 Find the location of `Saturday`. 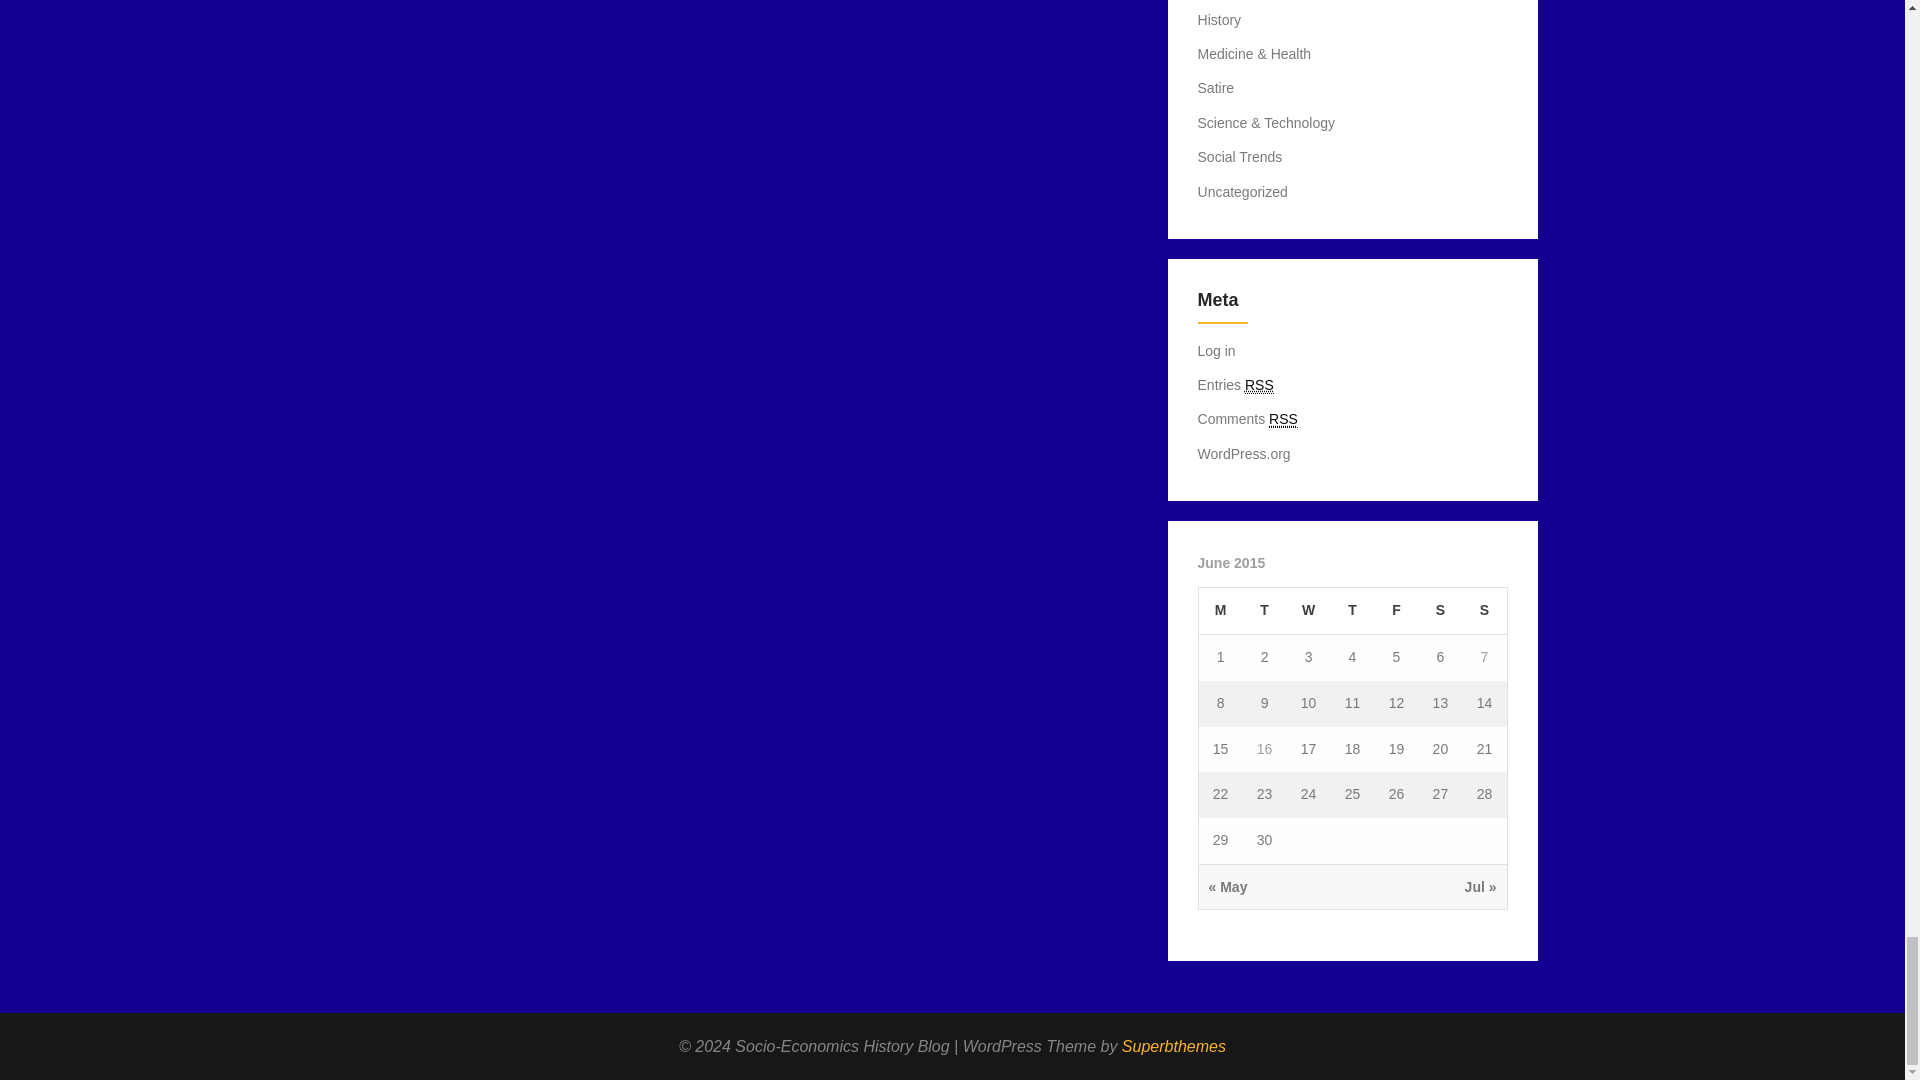

Saturday is located at coordinates (1440, 610).